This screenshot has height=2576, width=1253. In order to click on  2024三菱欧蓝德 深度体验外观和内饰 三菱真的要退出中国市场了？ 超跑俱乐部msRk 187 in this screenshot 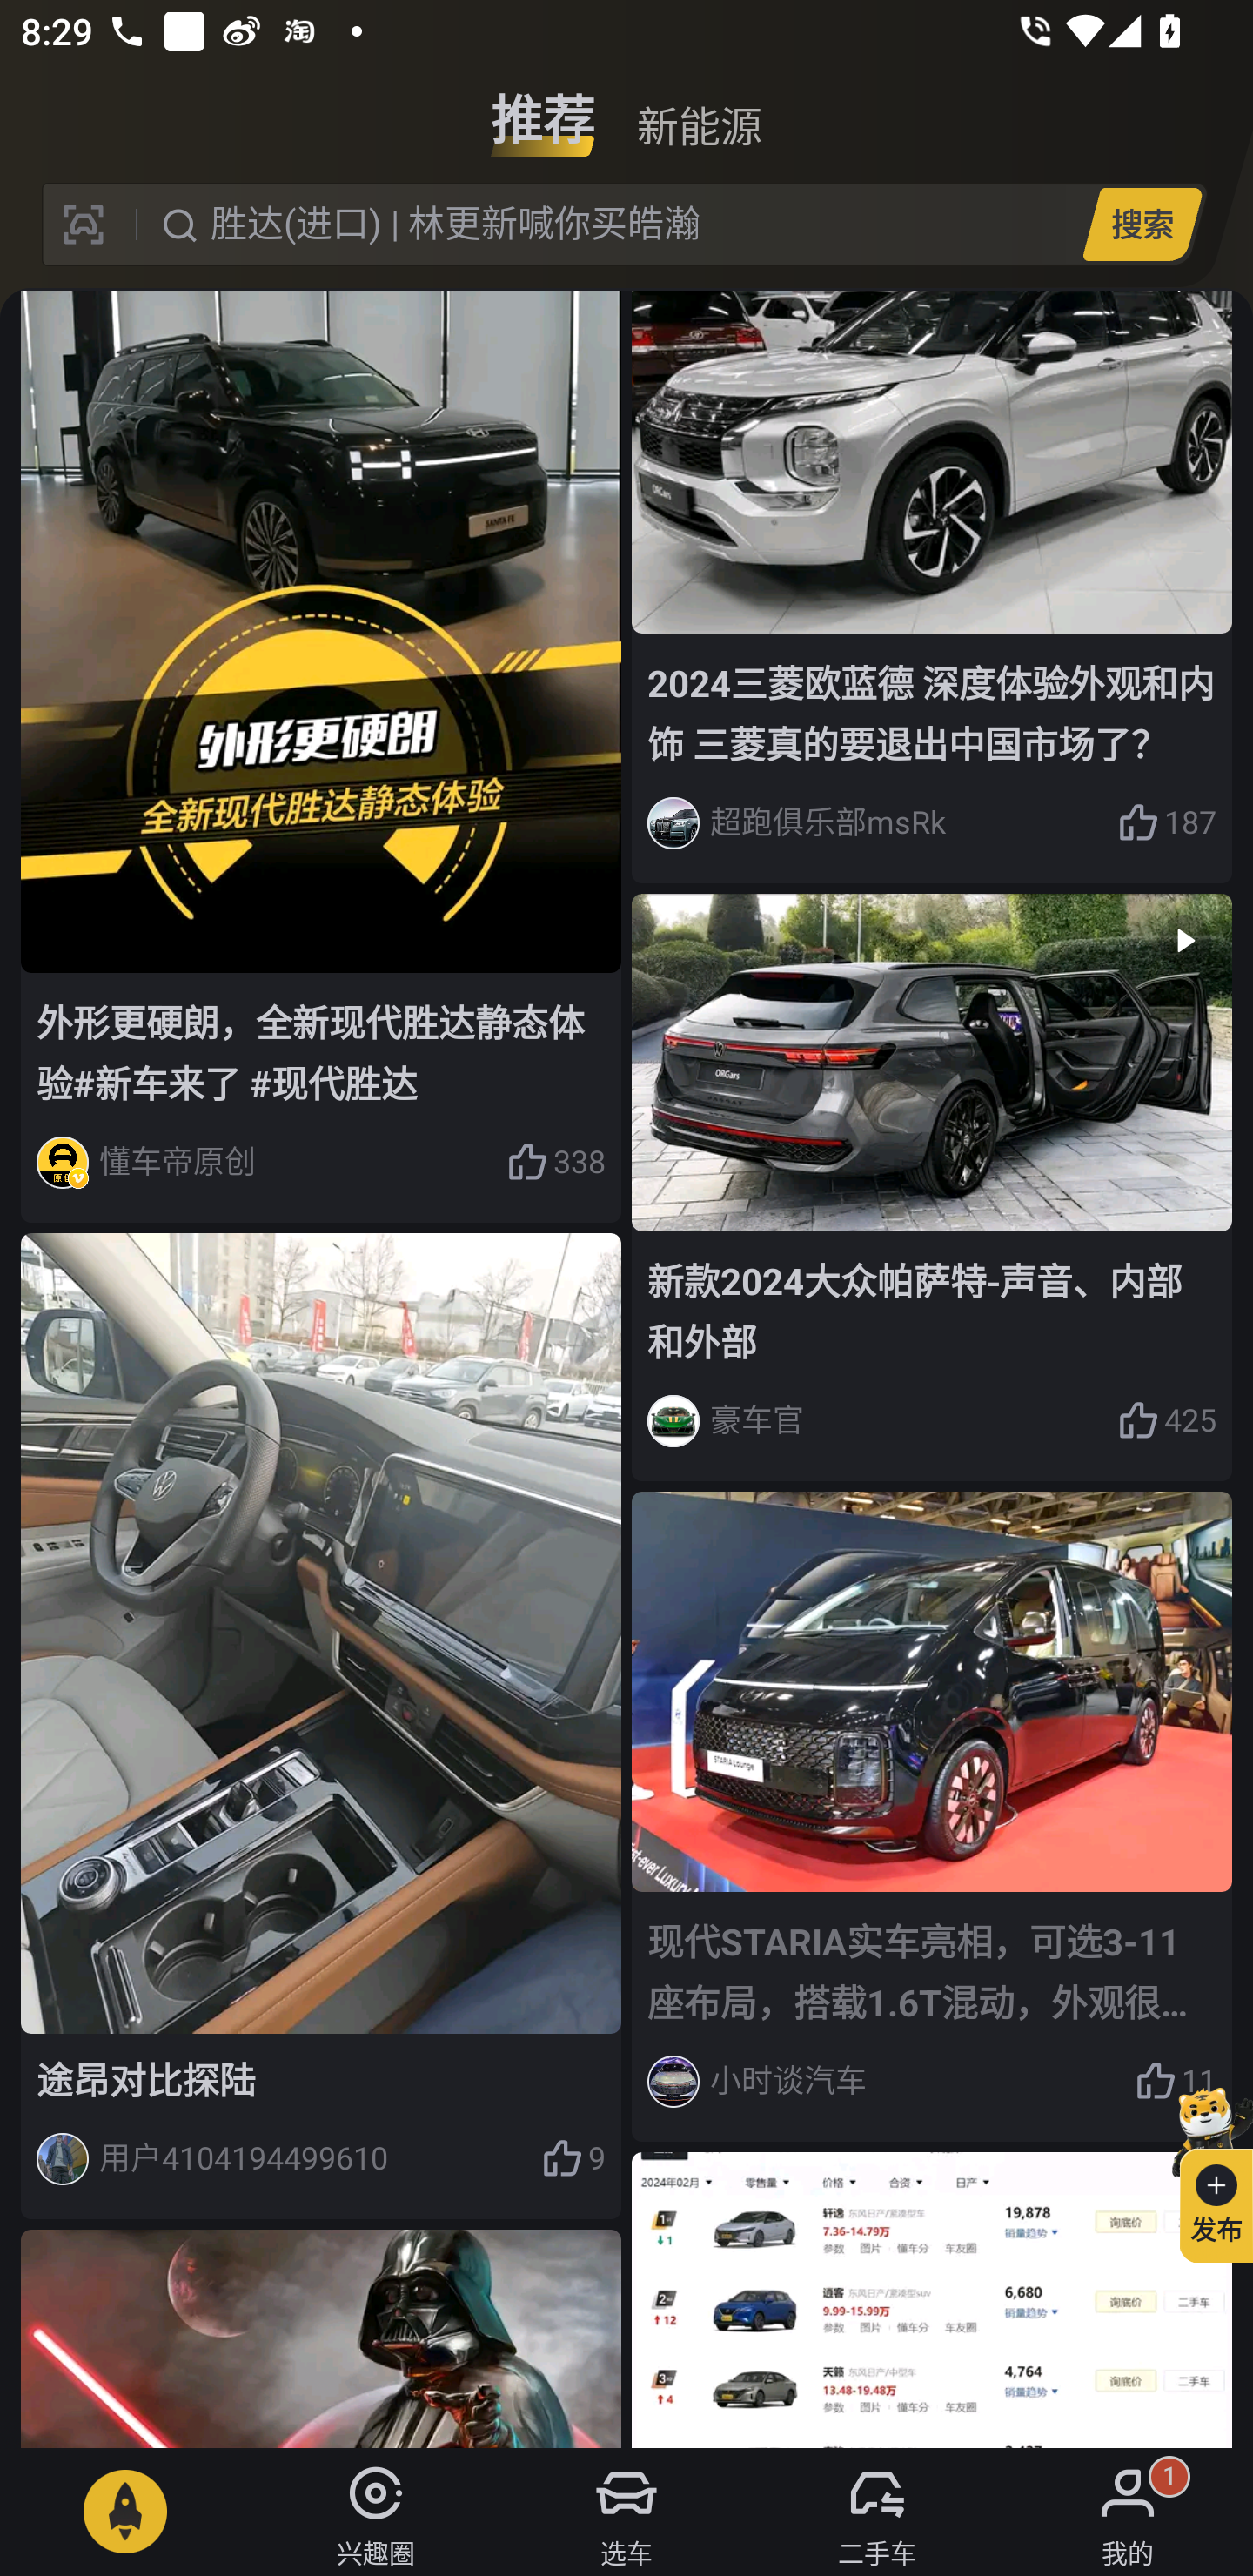, I will do `click(931, 587)`.